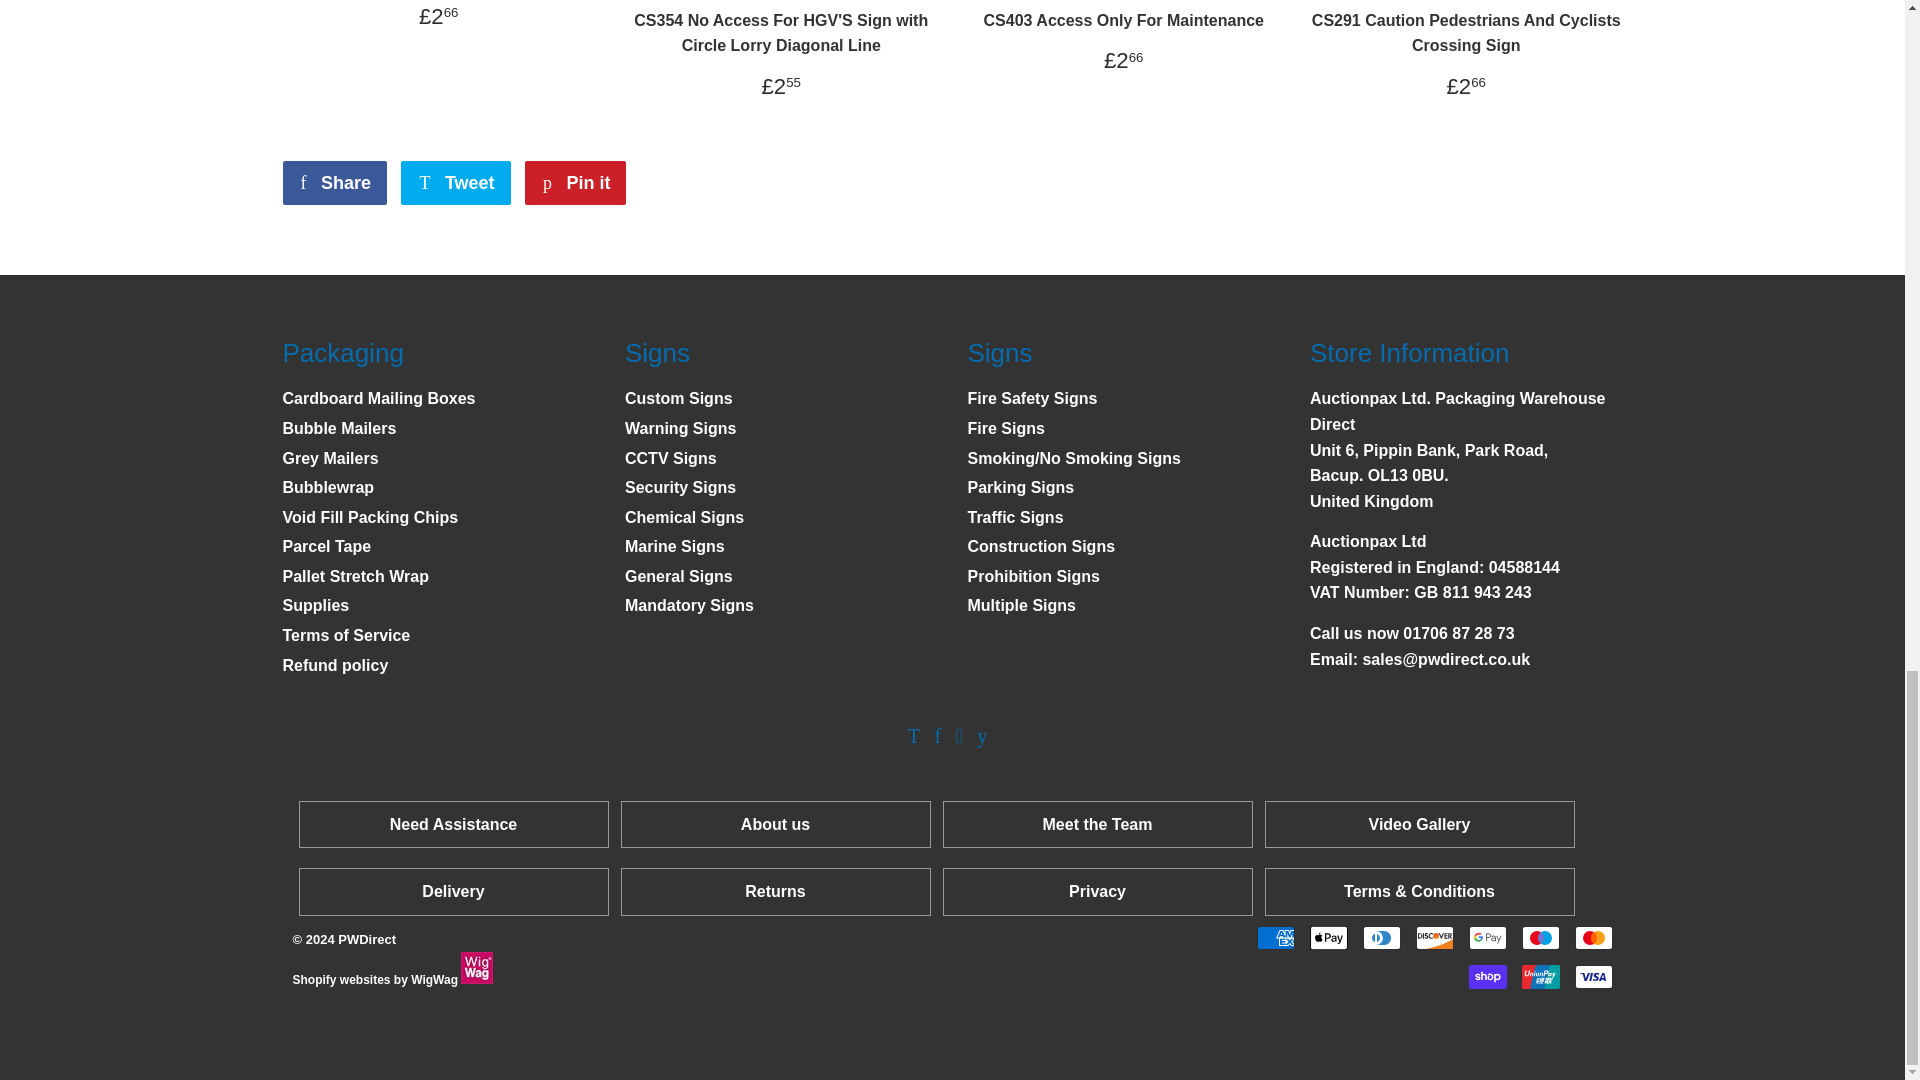 This screenshot has width=1920, height=1080. What do you see at coordinates (1418, 824) in the screenshot?
I see `Video Gallery` at bounding box center [1418, 824].